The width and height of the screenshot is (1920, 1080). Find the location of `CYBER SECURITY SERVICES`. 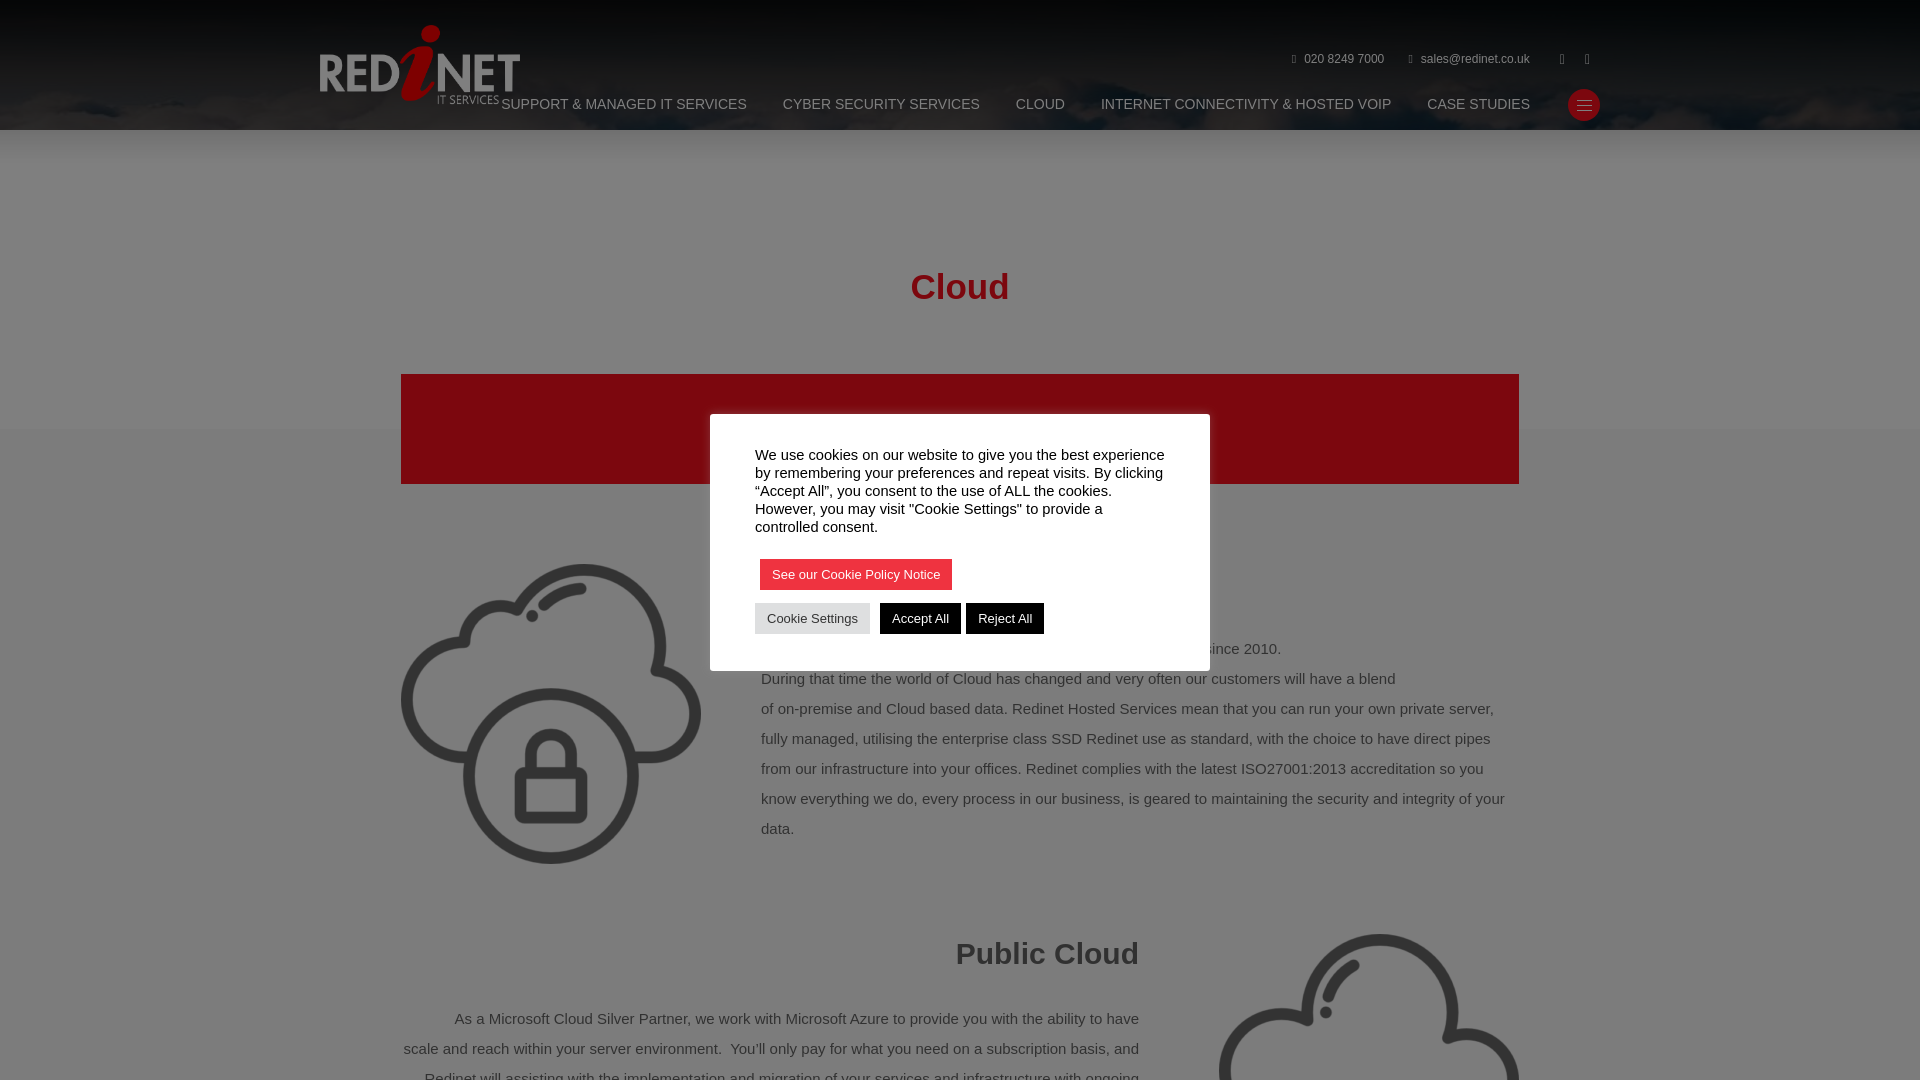

CYBER SECURITY SERVICES is located at coordinates (881, 105).